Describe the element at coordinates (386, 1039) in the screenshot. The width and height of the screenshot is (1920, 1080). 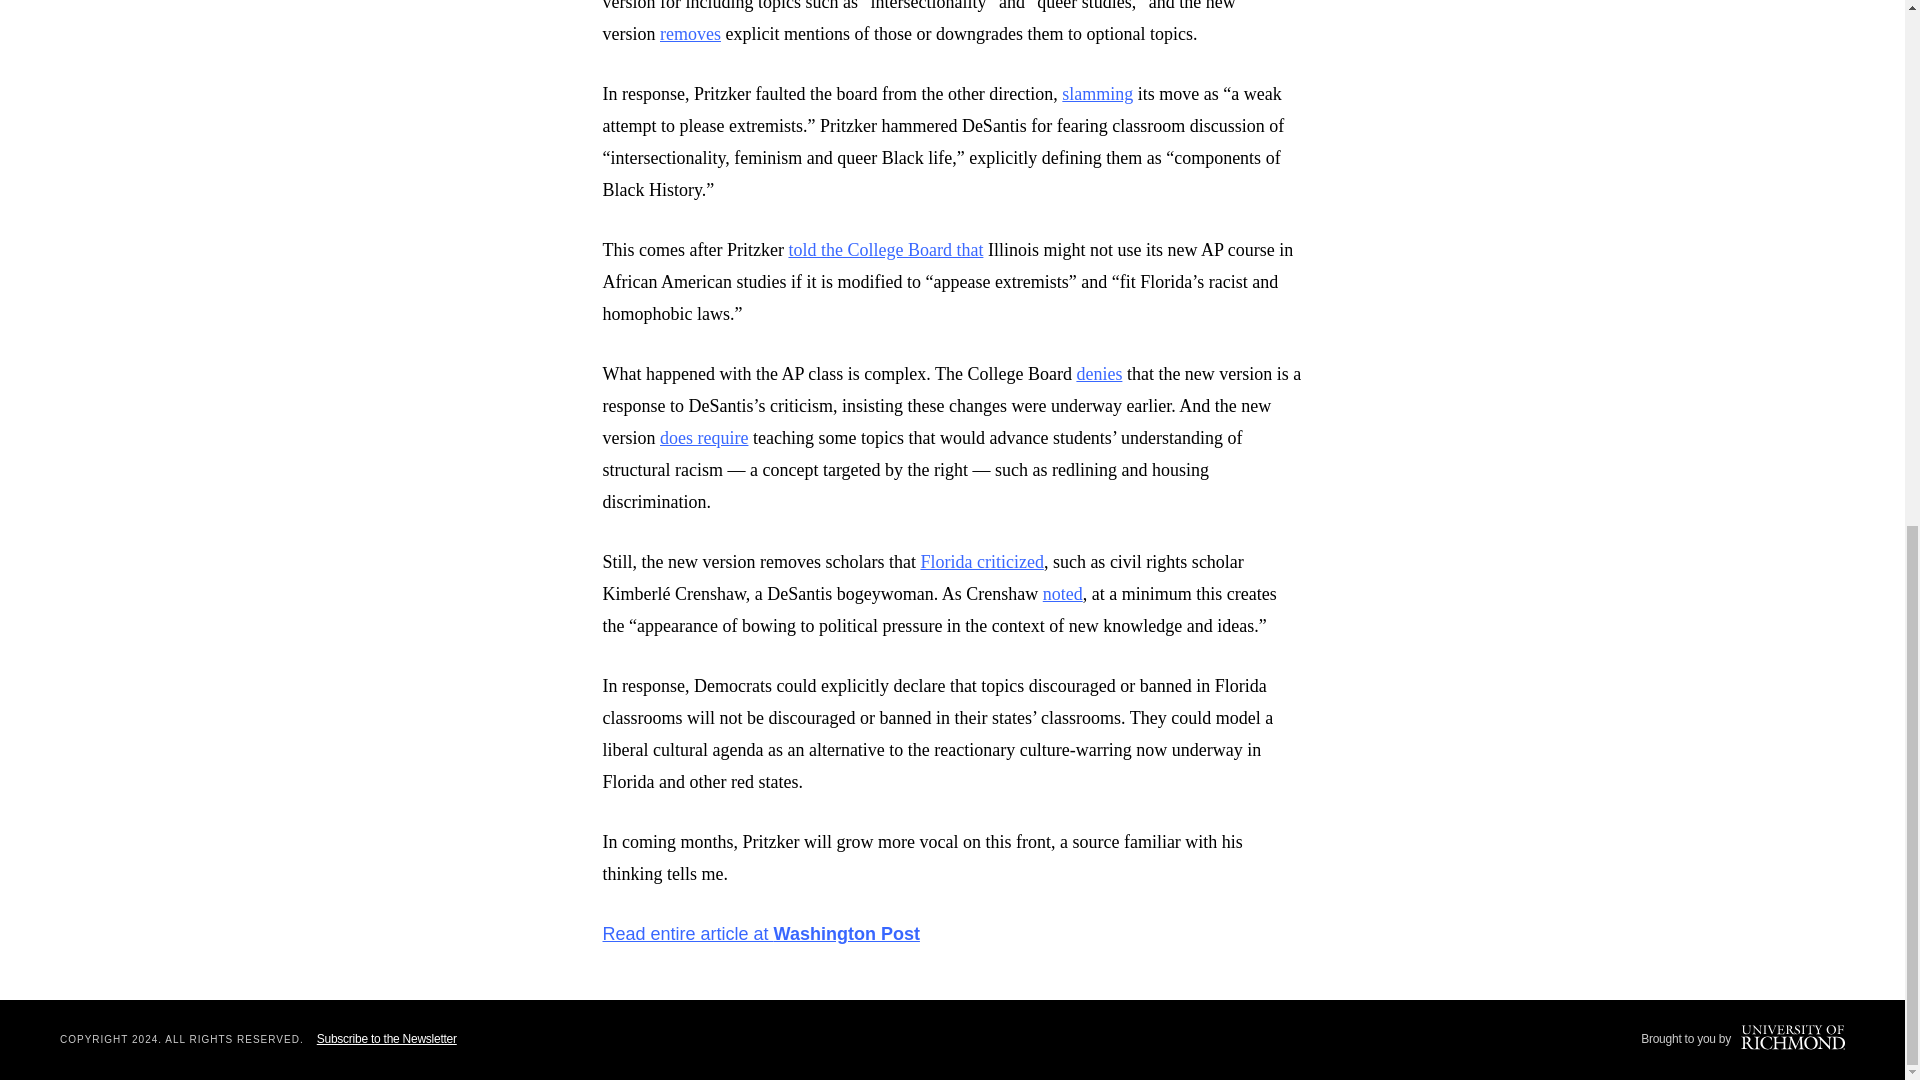
I see `Subscribe to the Newsletter` at that location.